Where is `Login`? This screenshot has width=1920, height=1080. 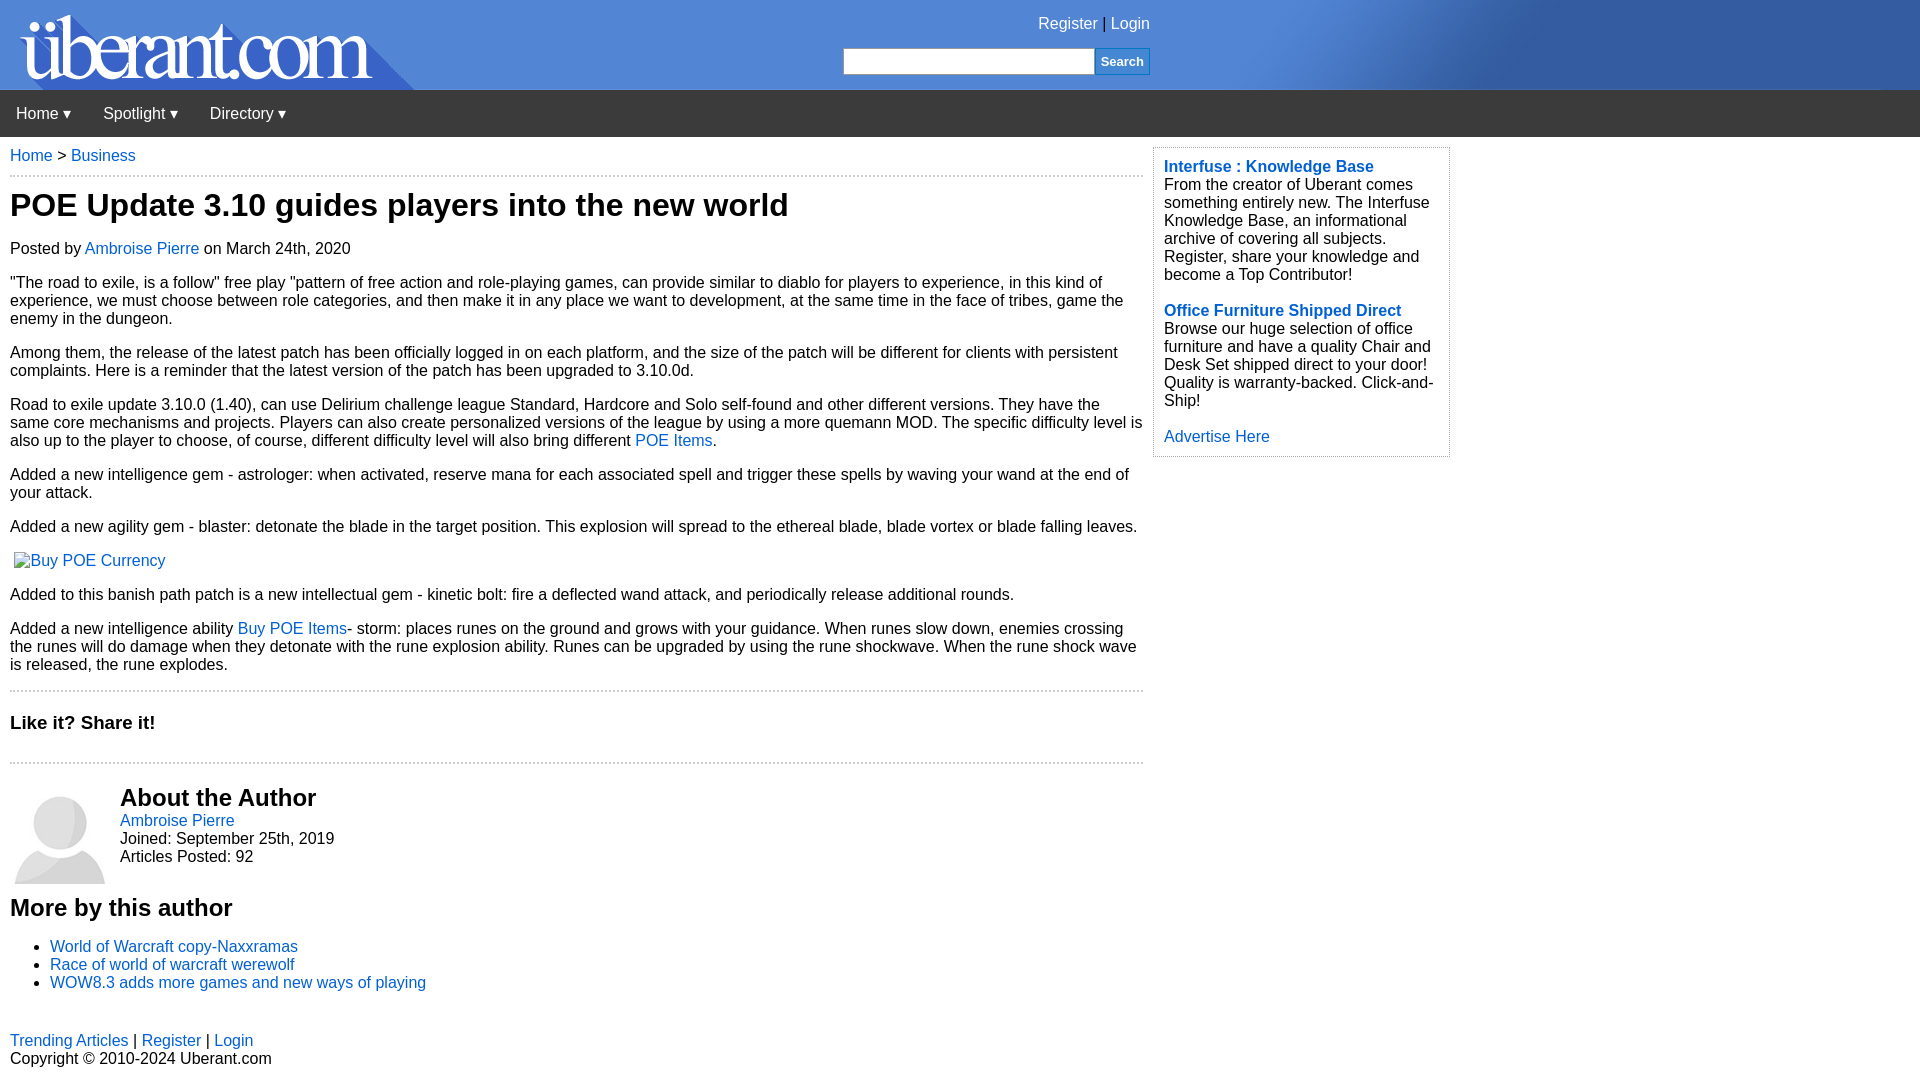
Login is located at coordinates (1130, 24).